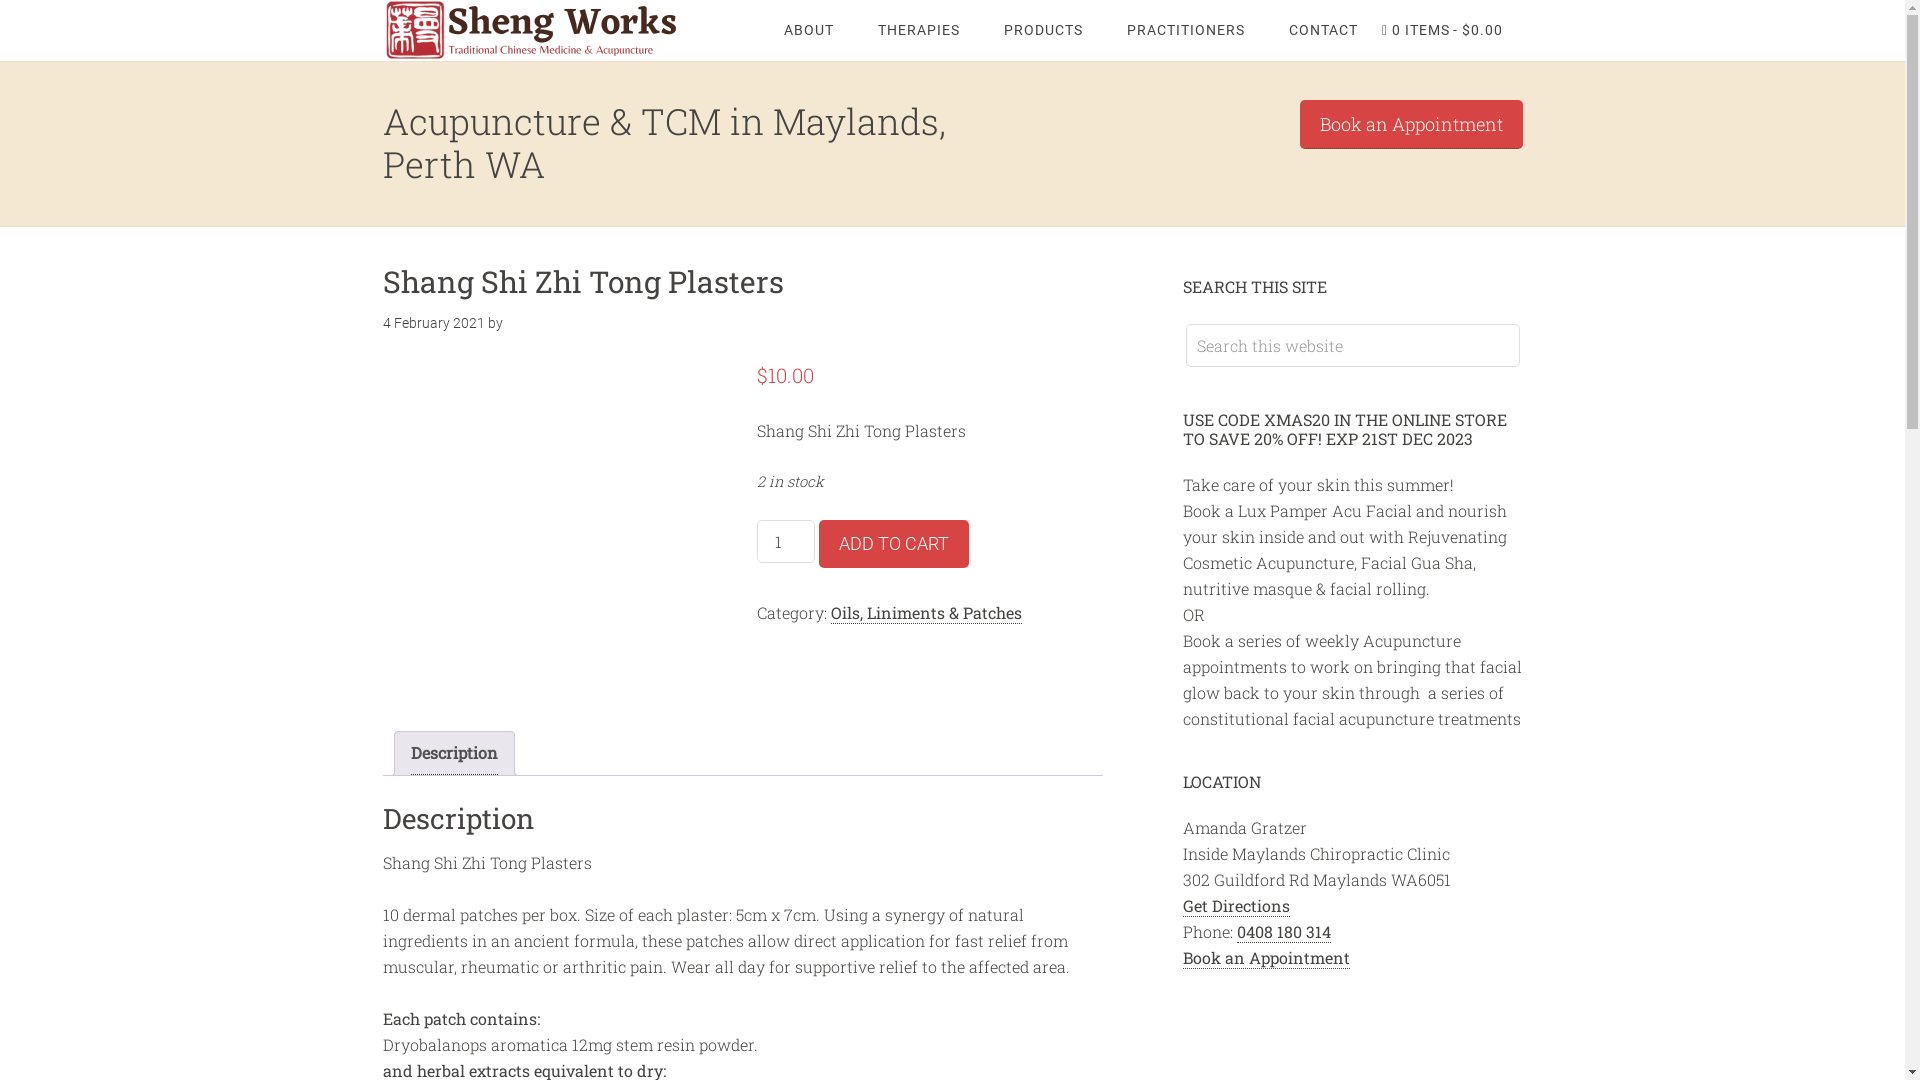 The width and height of the screenshot is (1920, 1080). Describe the element at coordinates (1186, 30) in the screenshot. I see `PRACTITIONERS` at that location.